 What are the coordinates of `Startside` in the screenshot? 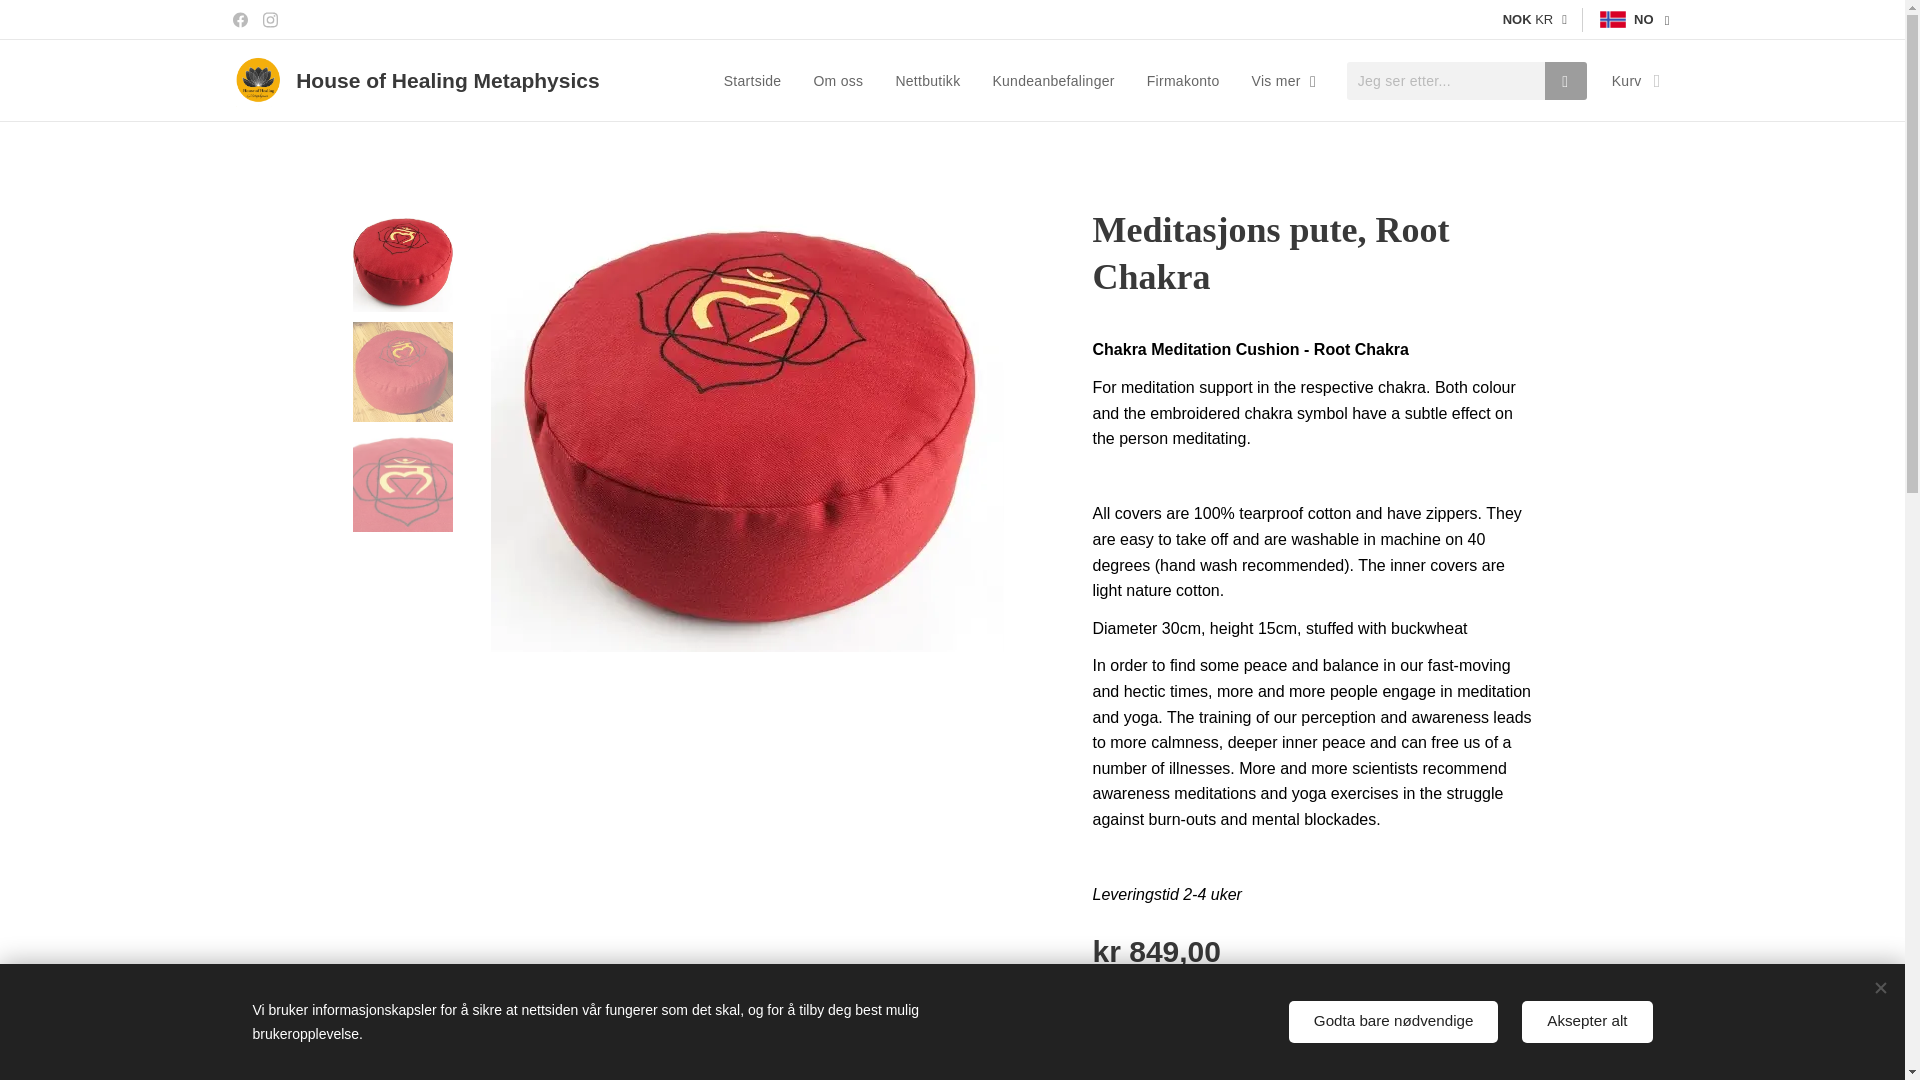 It's located at (758, 80).